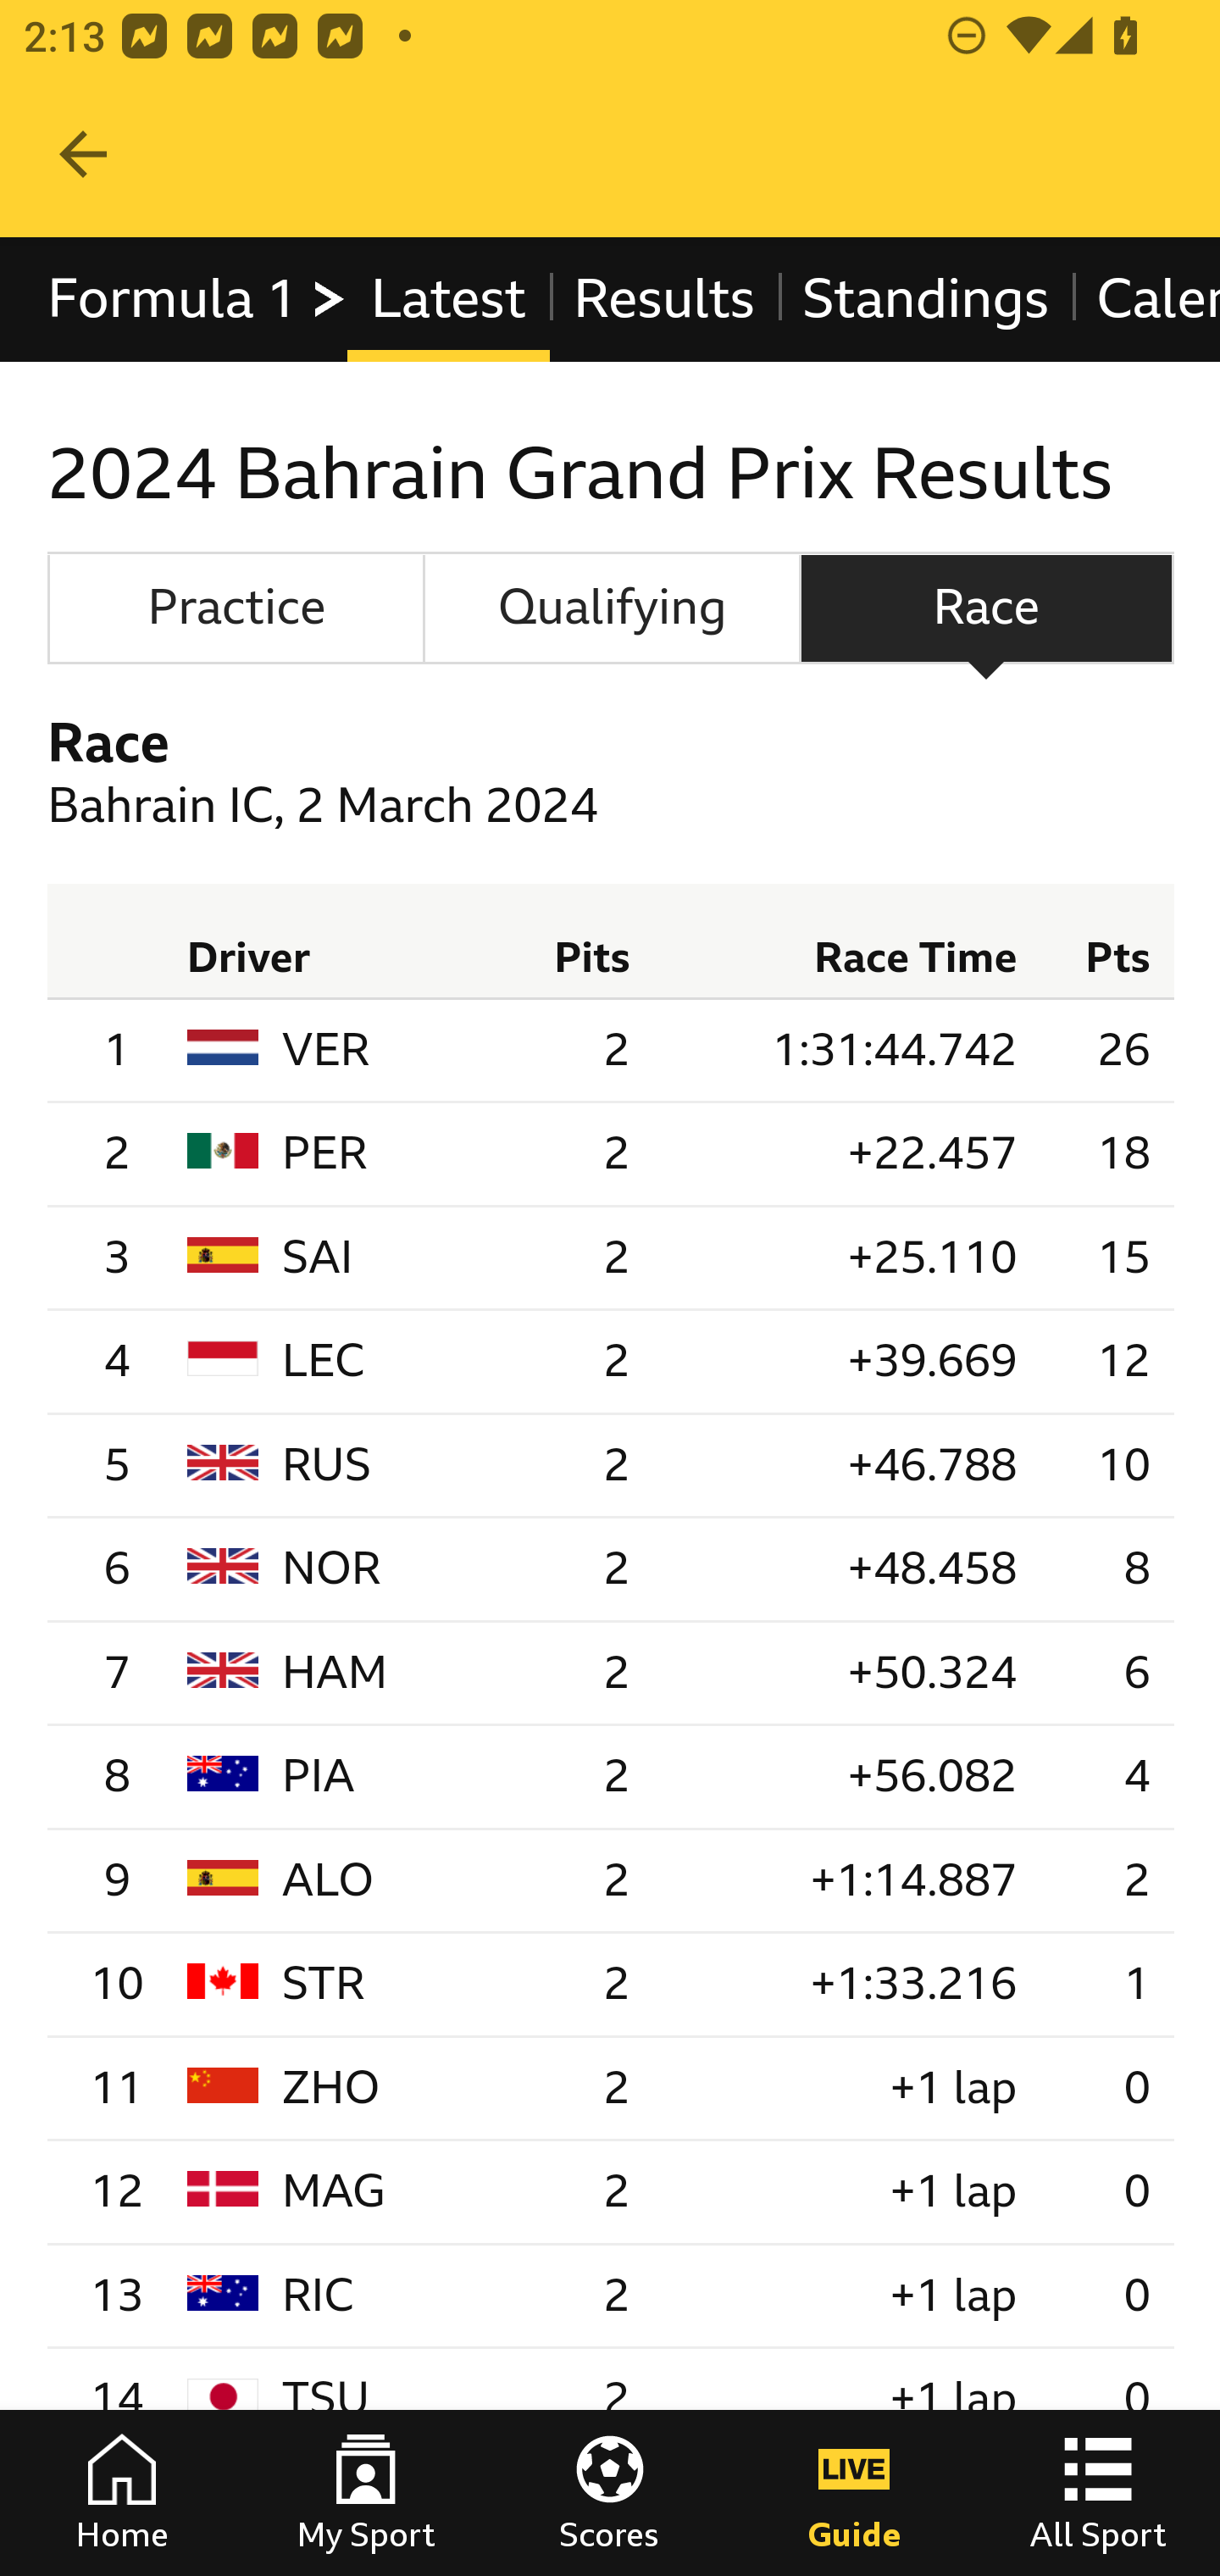  Describe the element at coordinates (447, 298) in the screenshot. I see `Latest` at that location.